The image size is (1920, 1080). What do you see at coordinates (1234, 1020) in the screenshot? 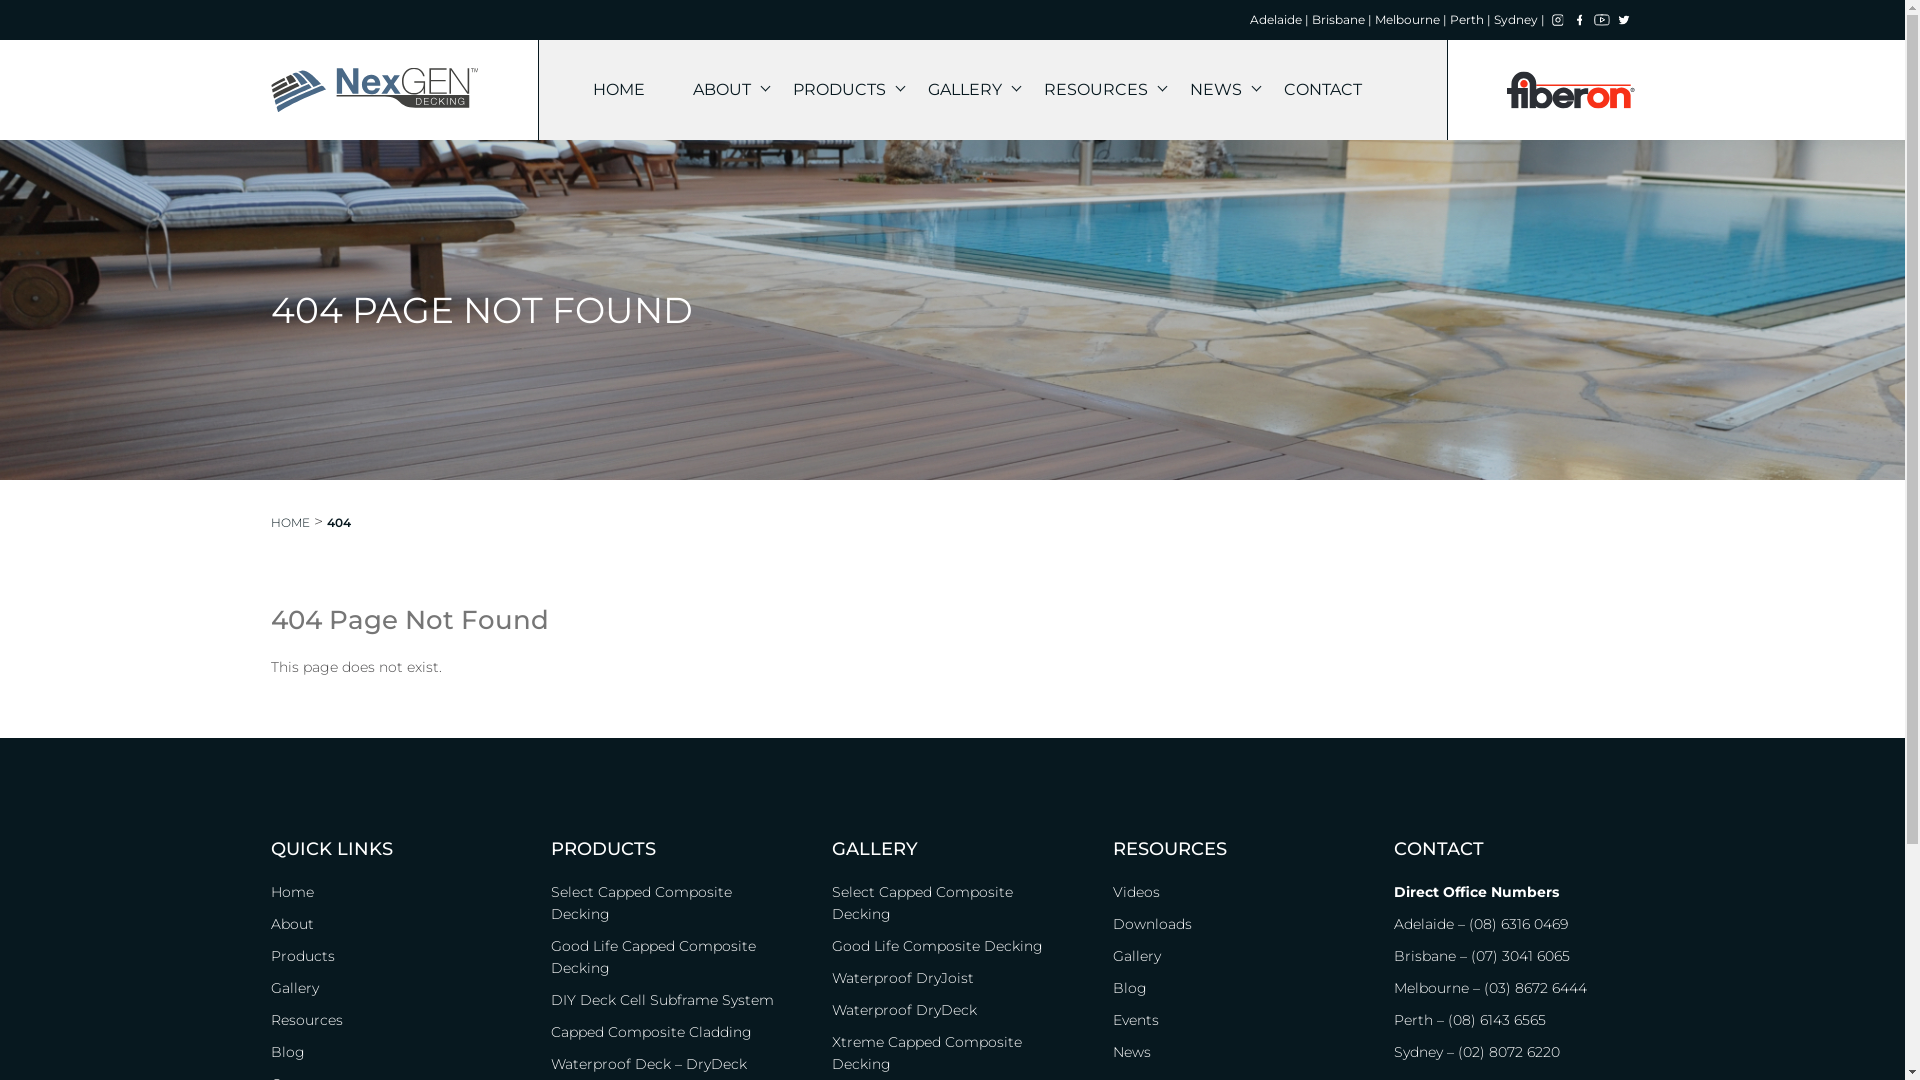
I see `Events` at bounding box center [1234, 1020].